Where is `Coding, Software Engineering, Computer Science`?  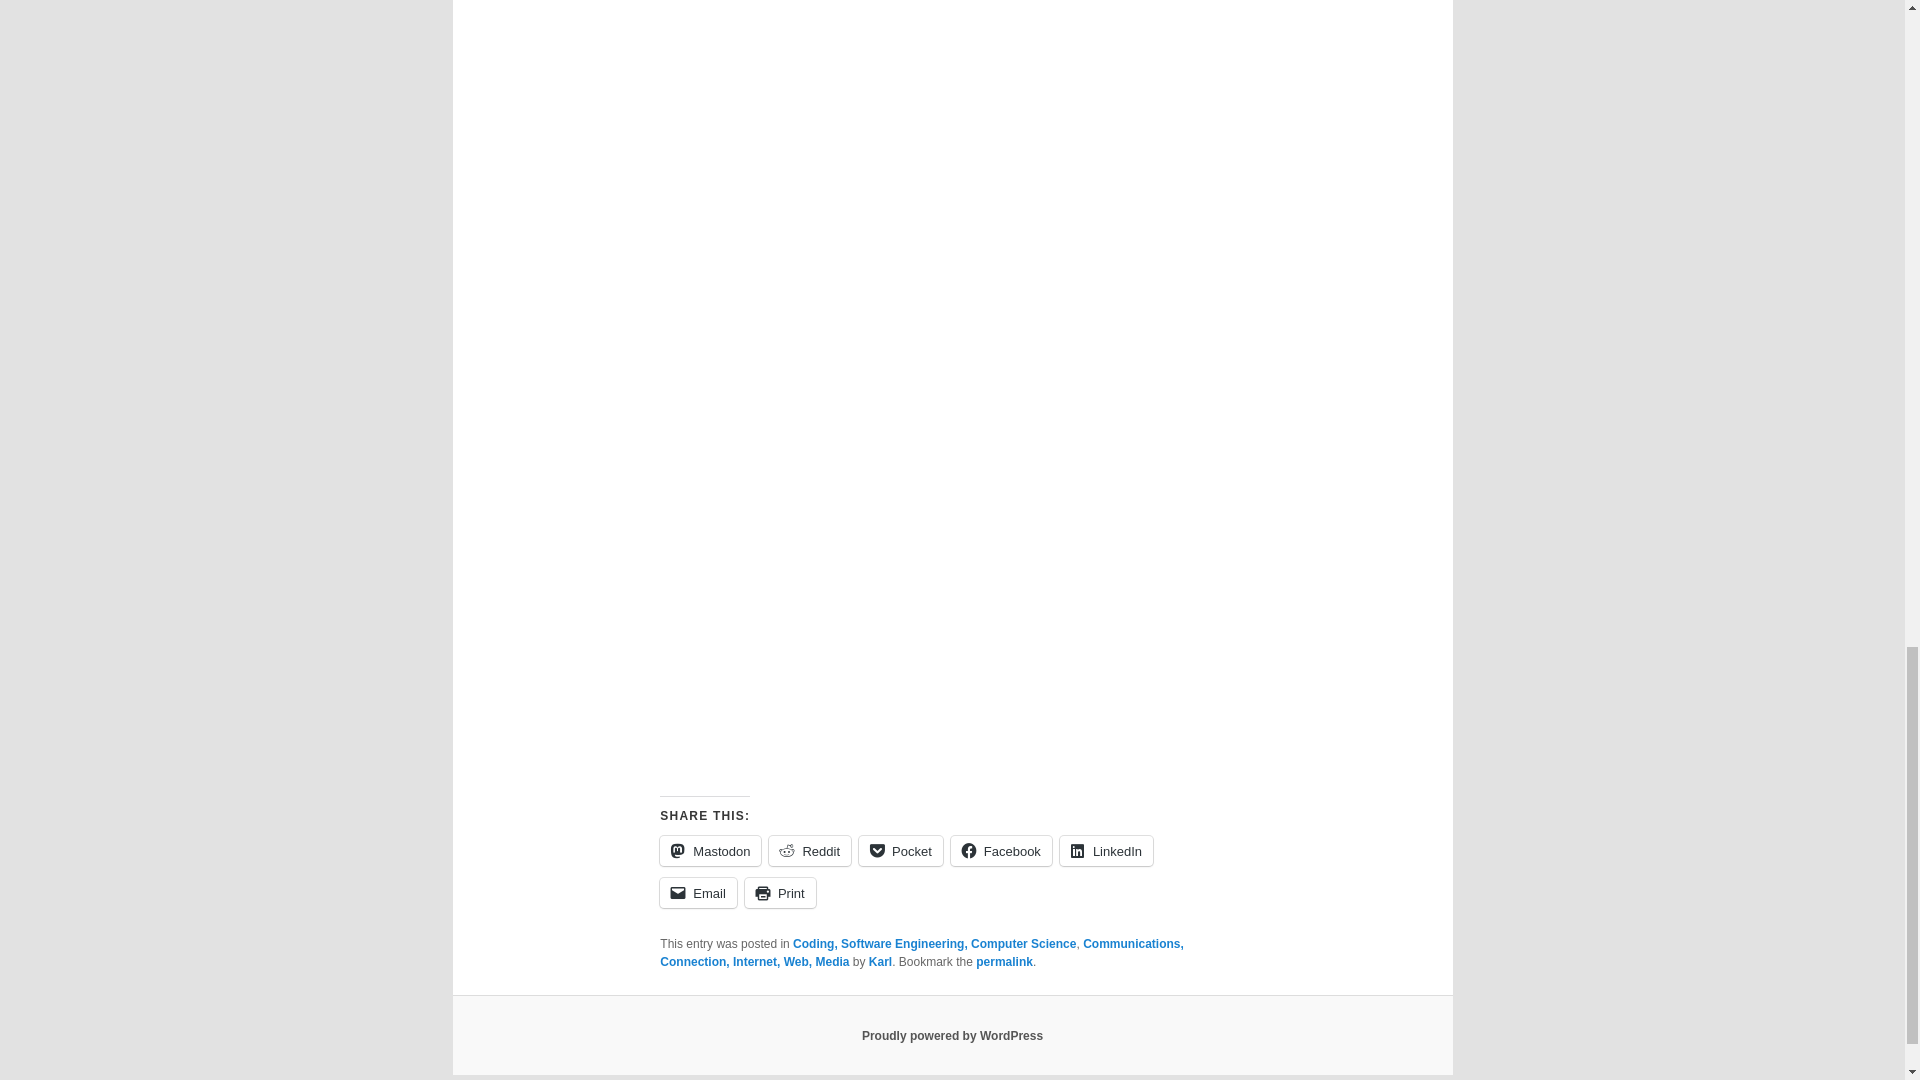
Coding, Software Engineering, Computer Science is located at coordinates (934, 944).